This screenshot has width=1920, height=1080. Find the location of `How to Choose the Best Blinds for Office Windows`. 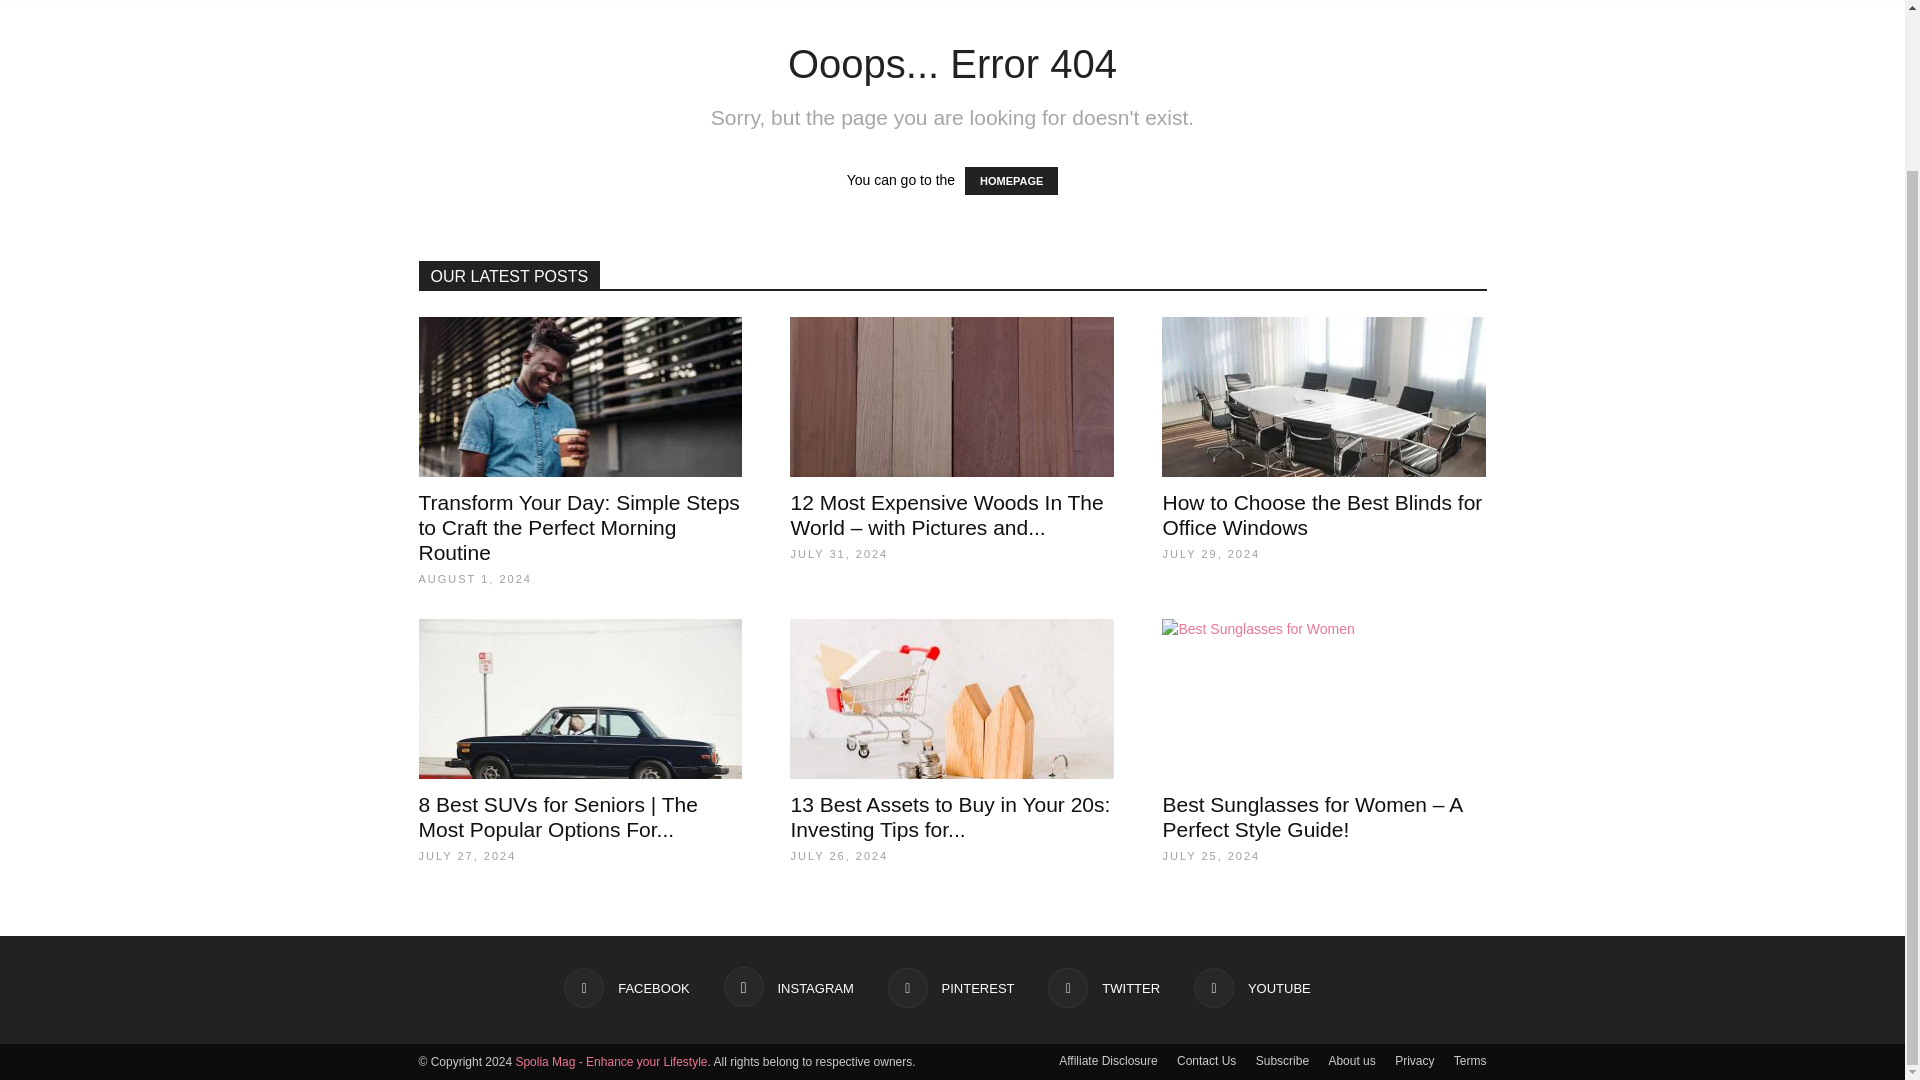

How to Choose the Best Blinds for Office Windows is located at coordinates (1324, 397).